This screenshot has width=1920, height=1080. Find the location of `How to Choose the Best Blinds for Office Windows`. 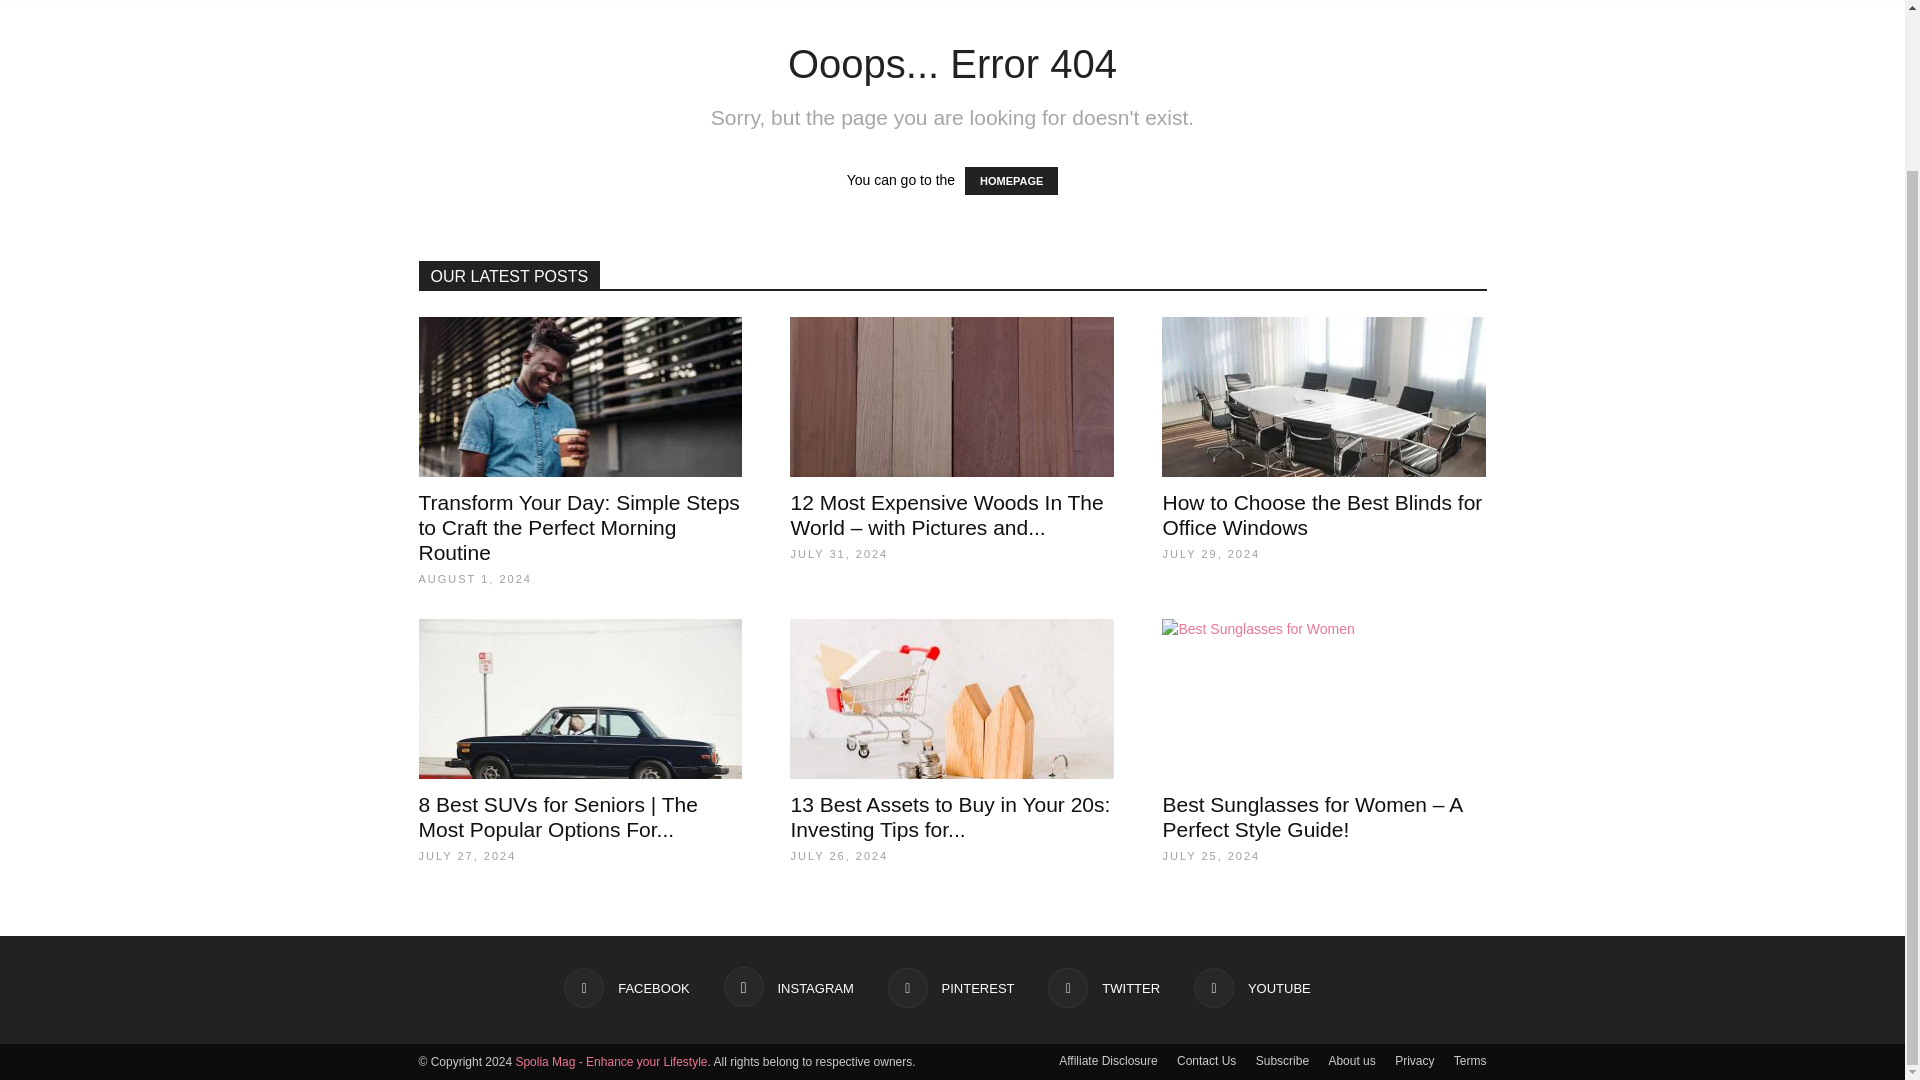

How to Choose the Best Blinds for Office Windows is located at coordinates (1324, 397).